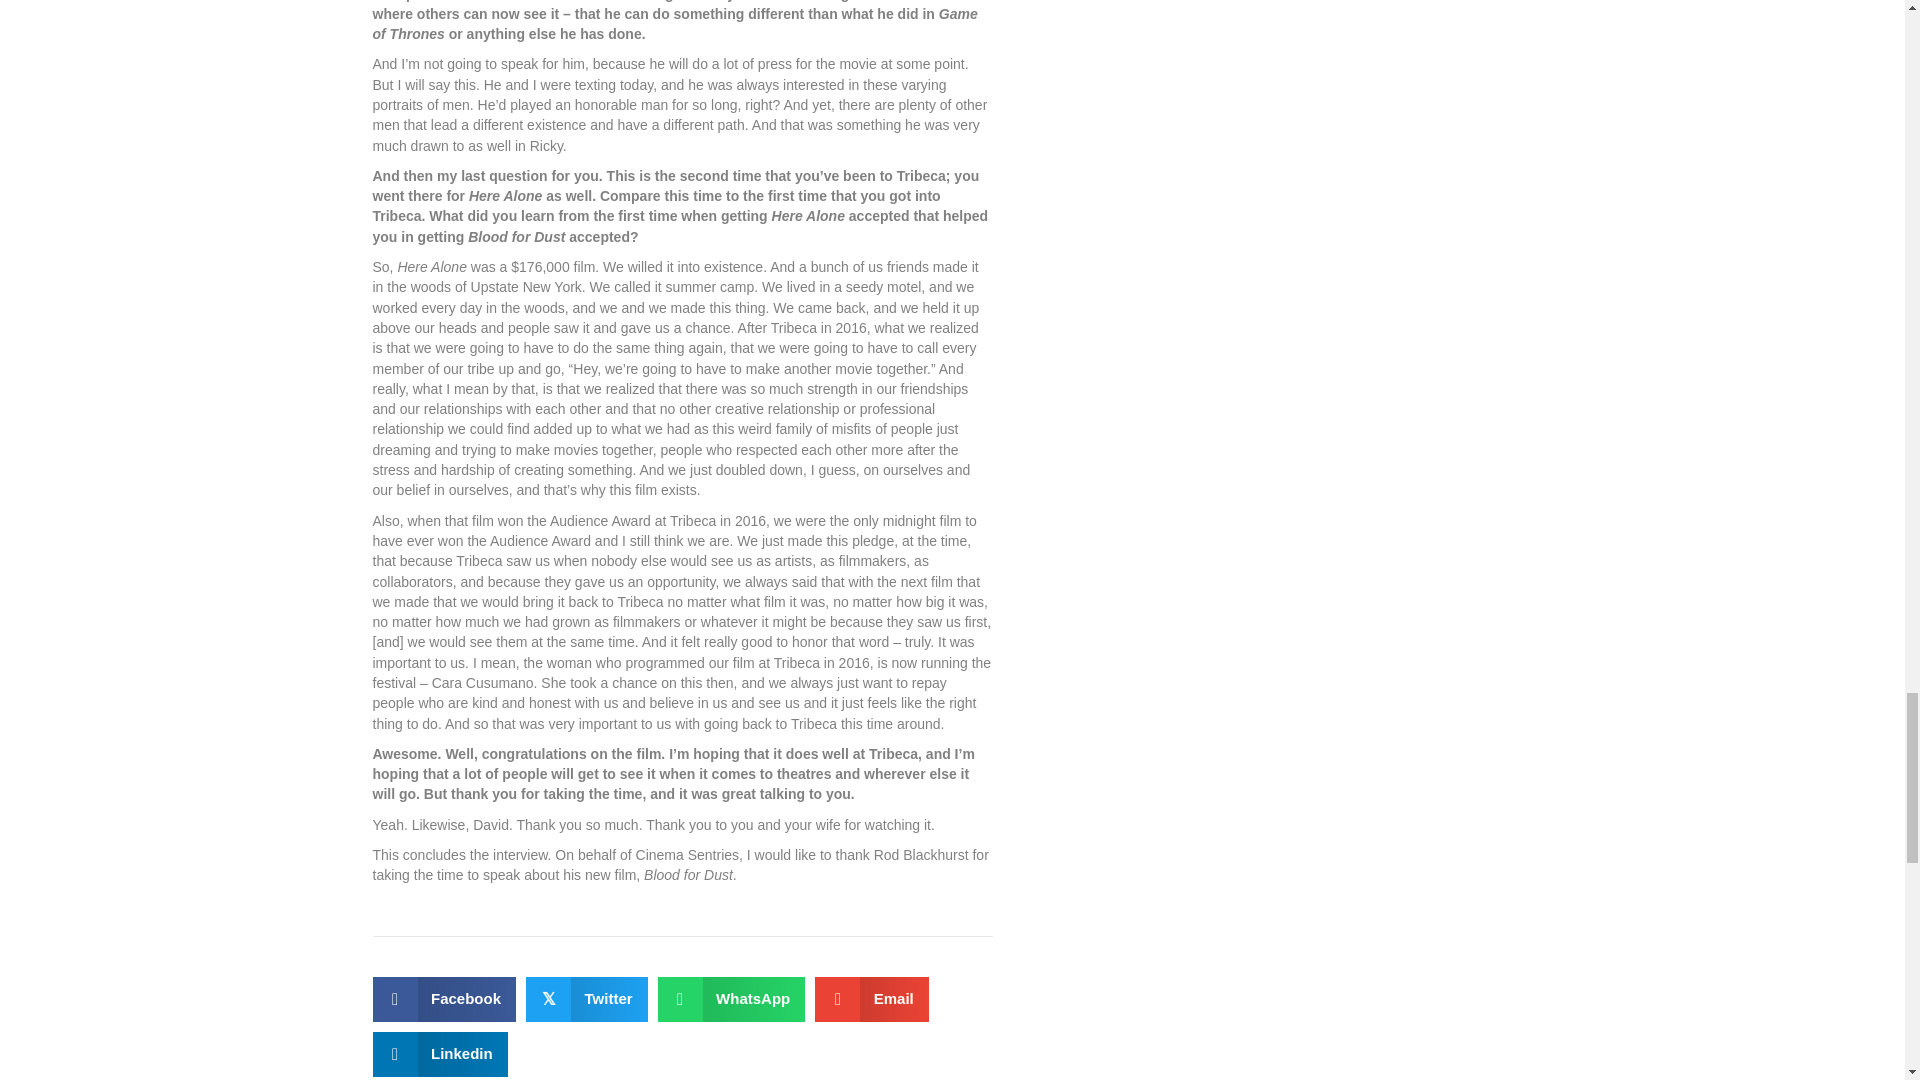 This screenshot has width=1920, height=1080. Describe the element at coordinates (732, 999) in the screenshot. I see `WhatsApp` at that location.